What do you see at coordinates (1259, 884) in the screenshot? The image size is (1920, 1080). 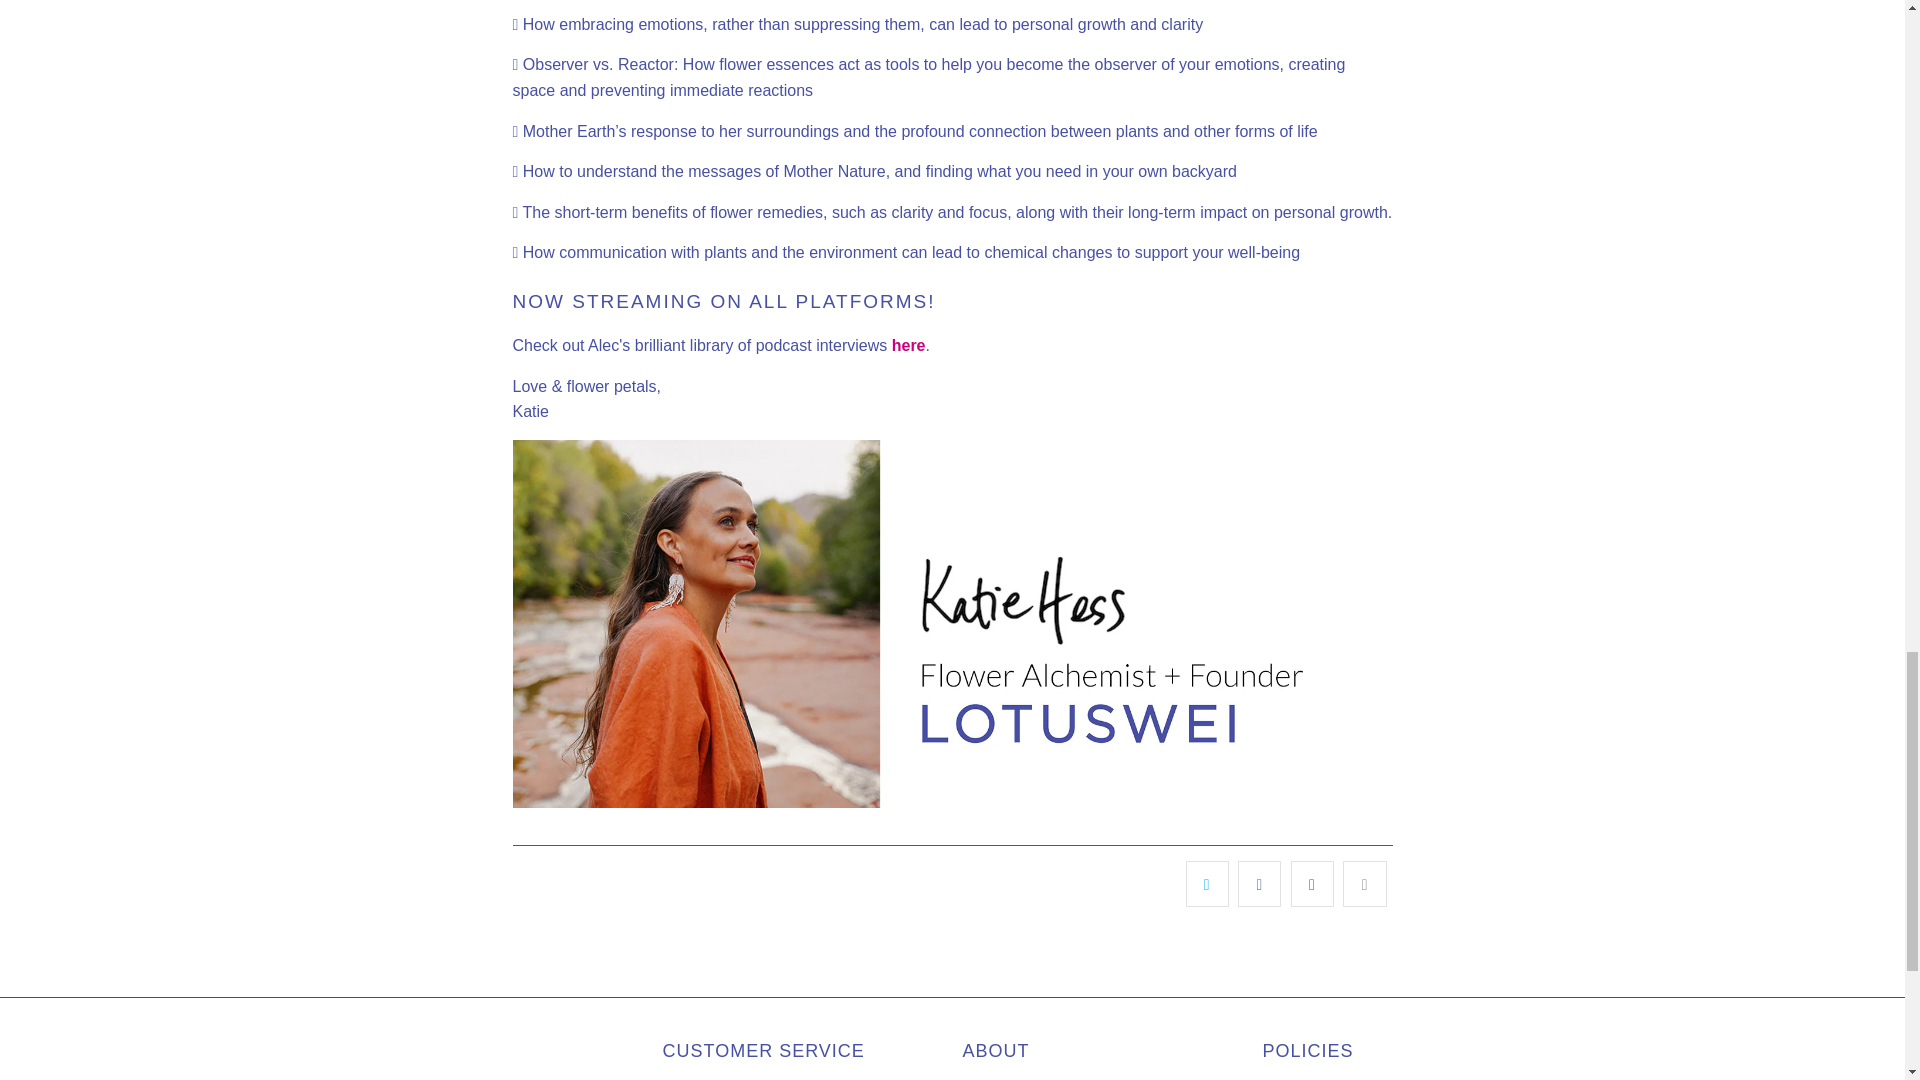 I see `Share this on Facebook` at bounding box center [1259, 884].